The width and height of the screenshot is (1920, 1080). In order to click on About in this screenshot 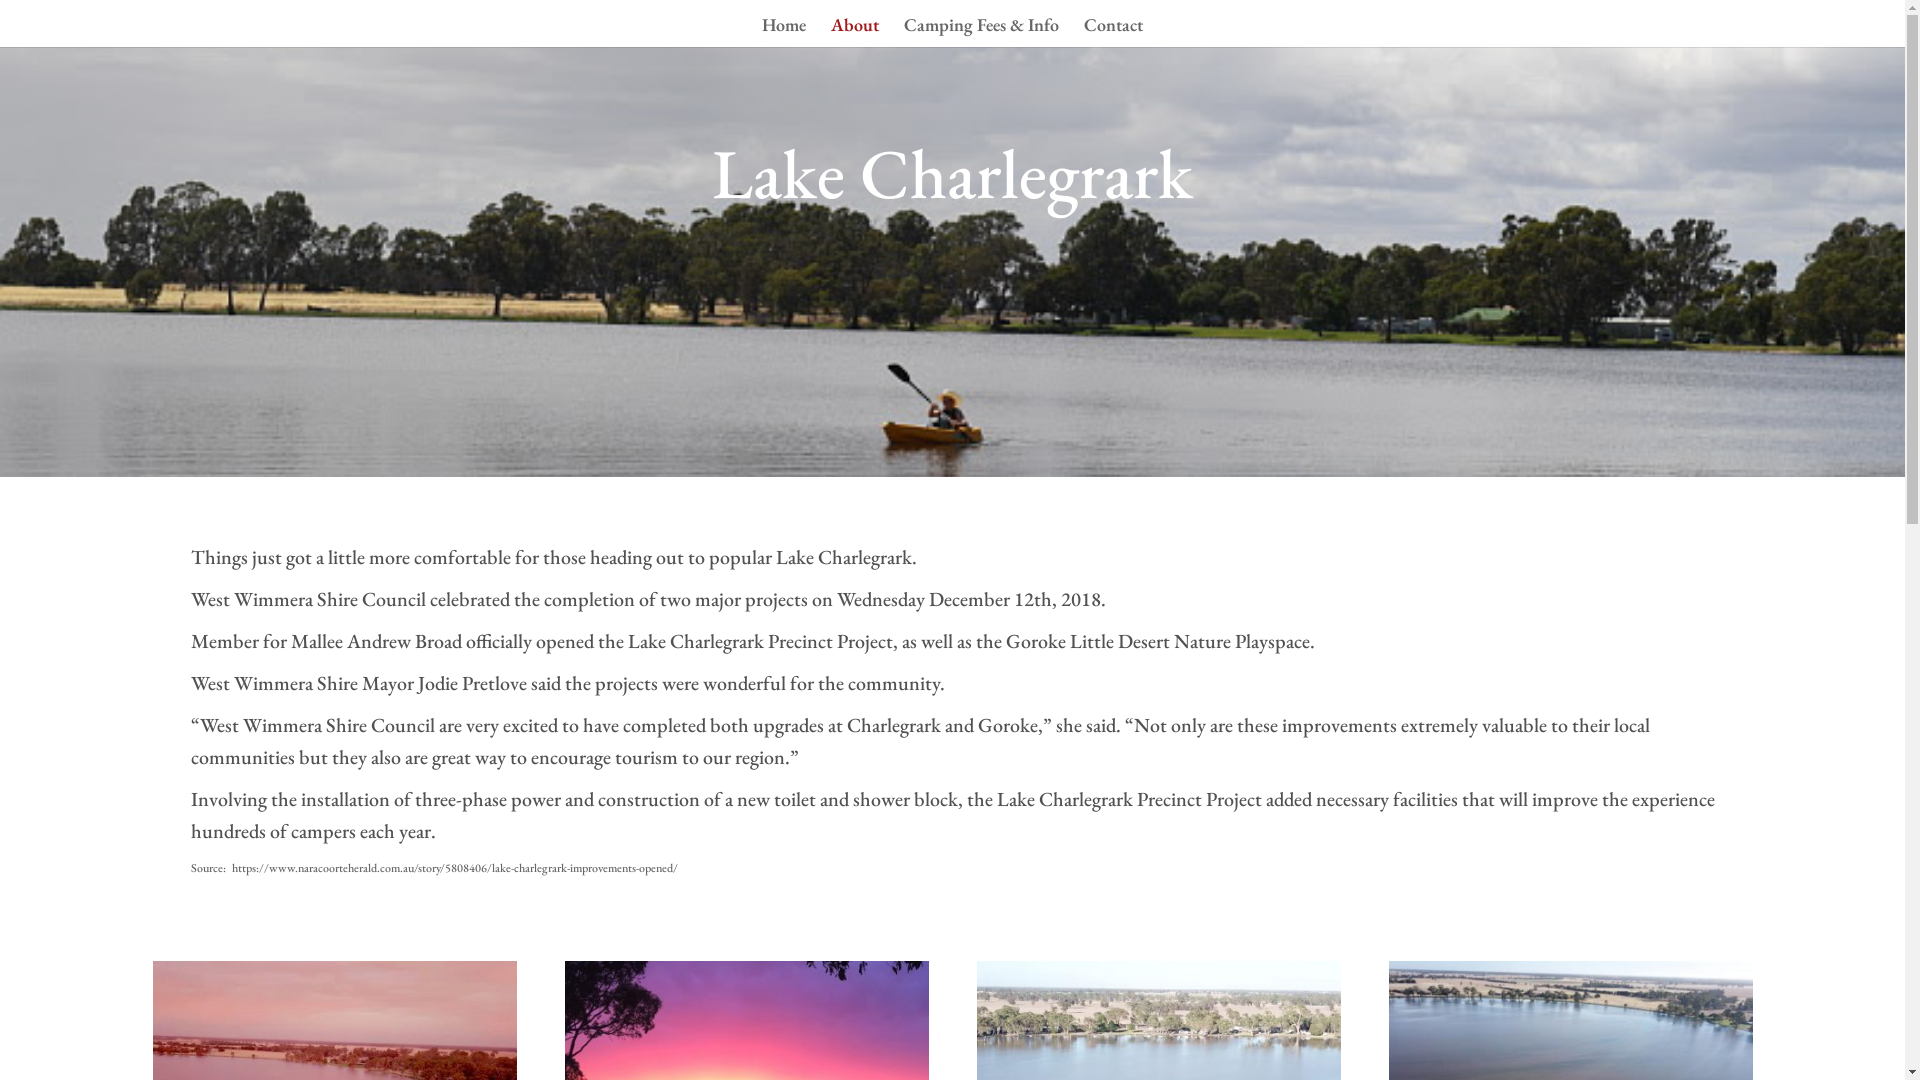, I will do `click(855, 32)`.